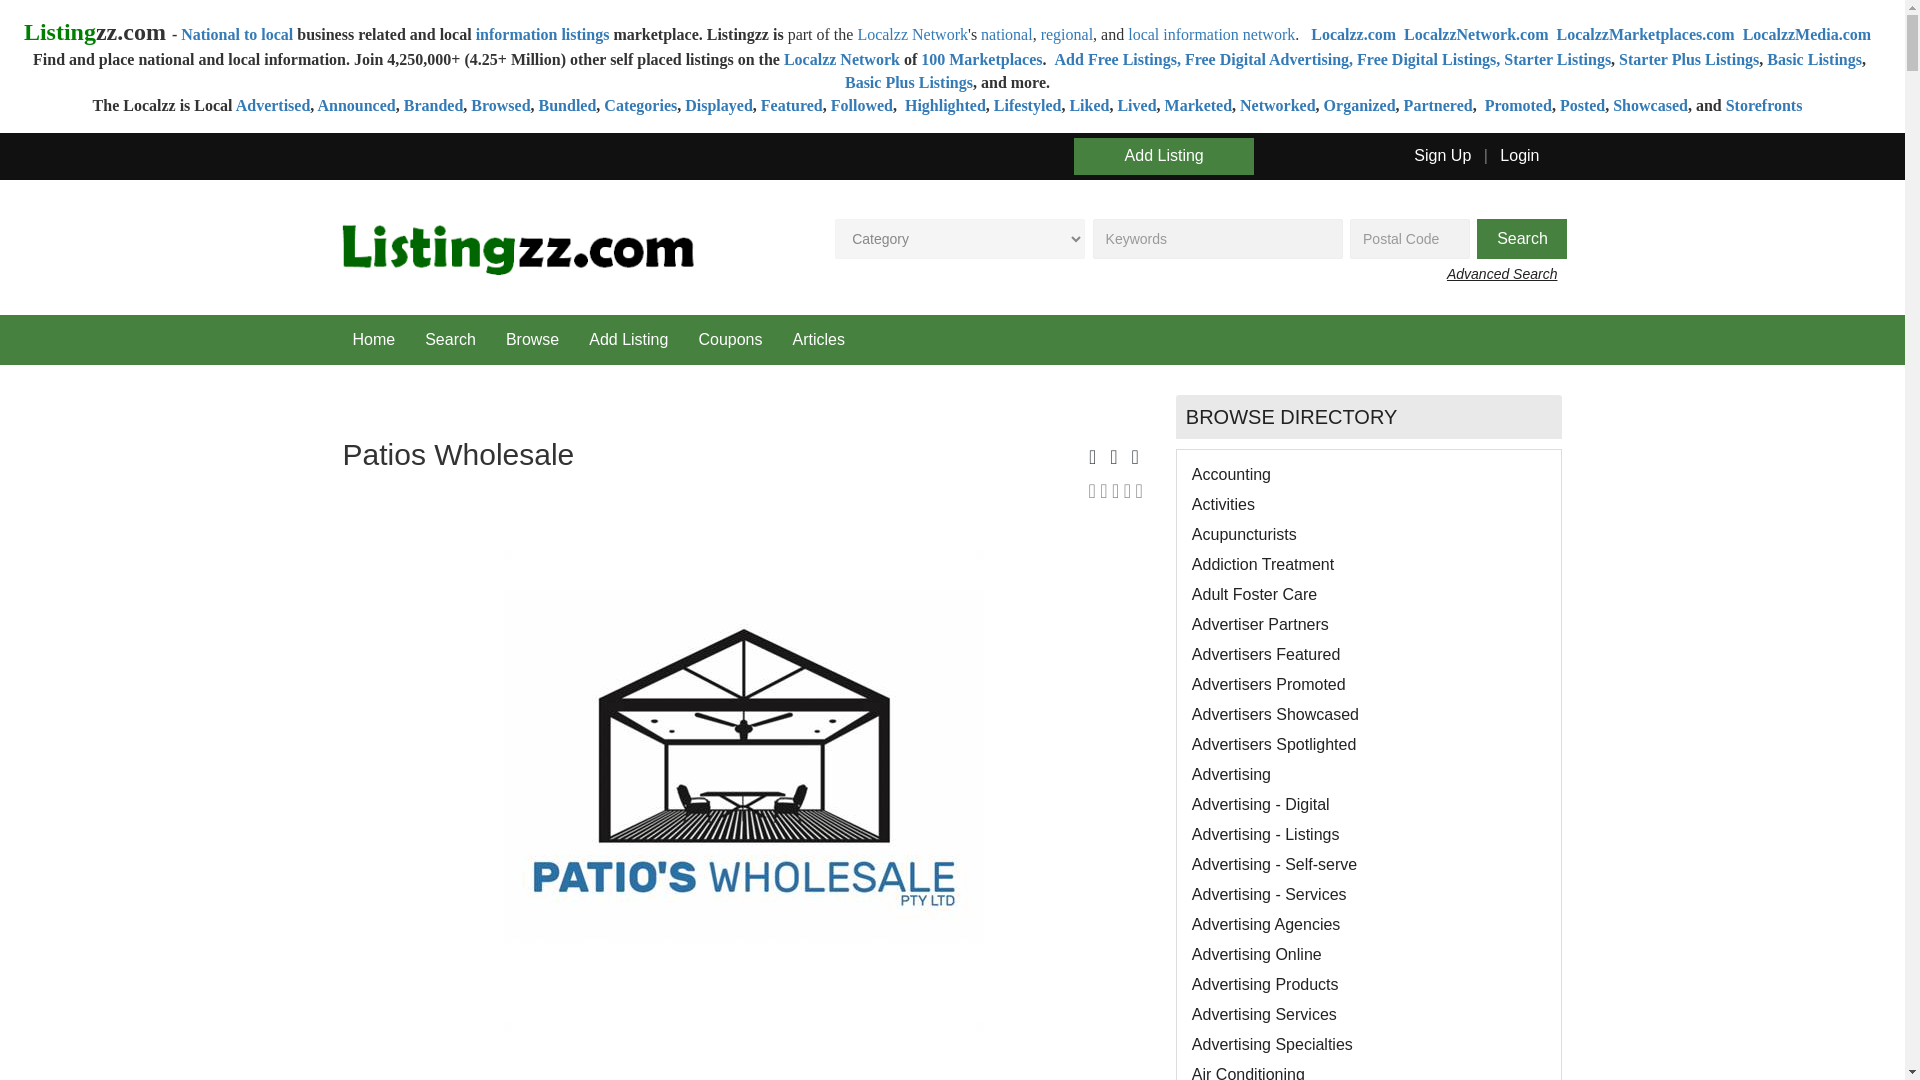  I want to click on LocalzzMarketplaces.com, so click(1644, 34).